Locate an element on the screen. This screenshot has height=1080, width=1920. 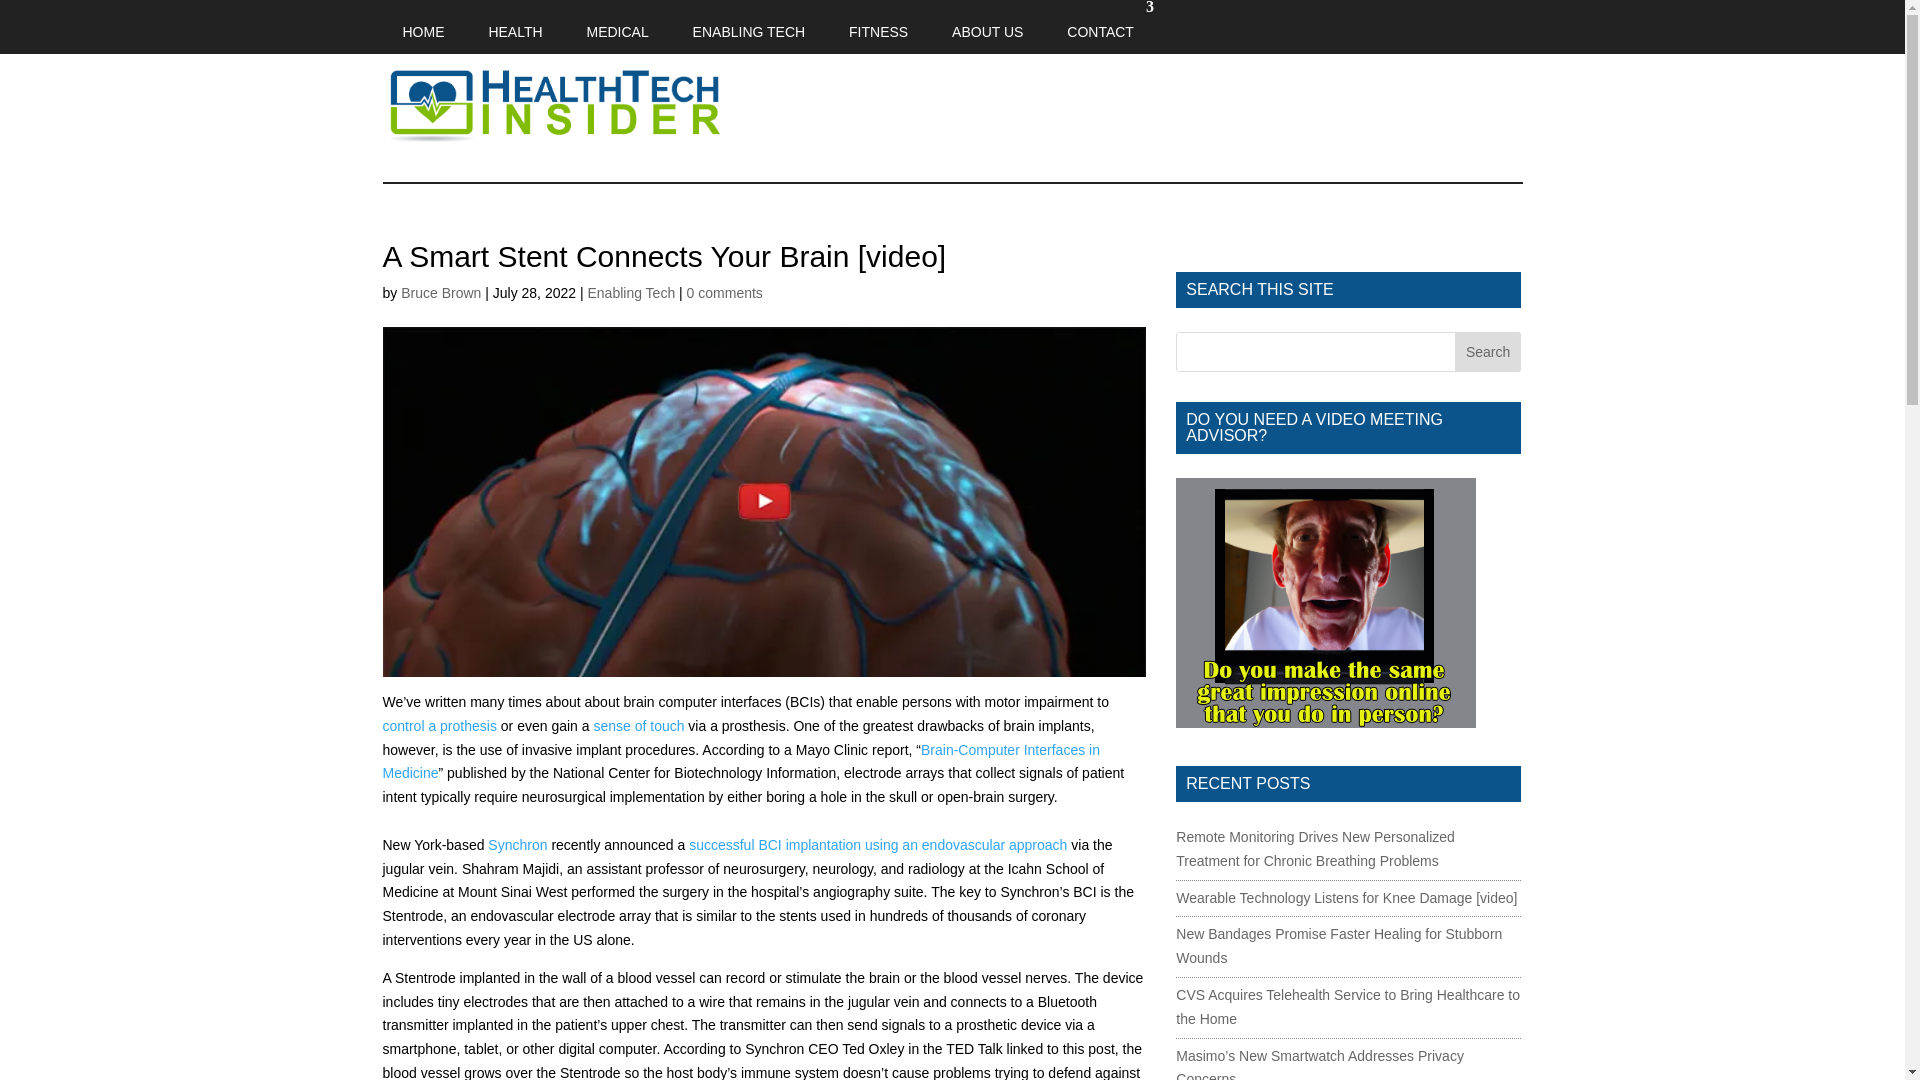
Search is located at coordinates (1488, 351).